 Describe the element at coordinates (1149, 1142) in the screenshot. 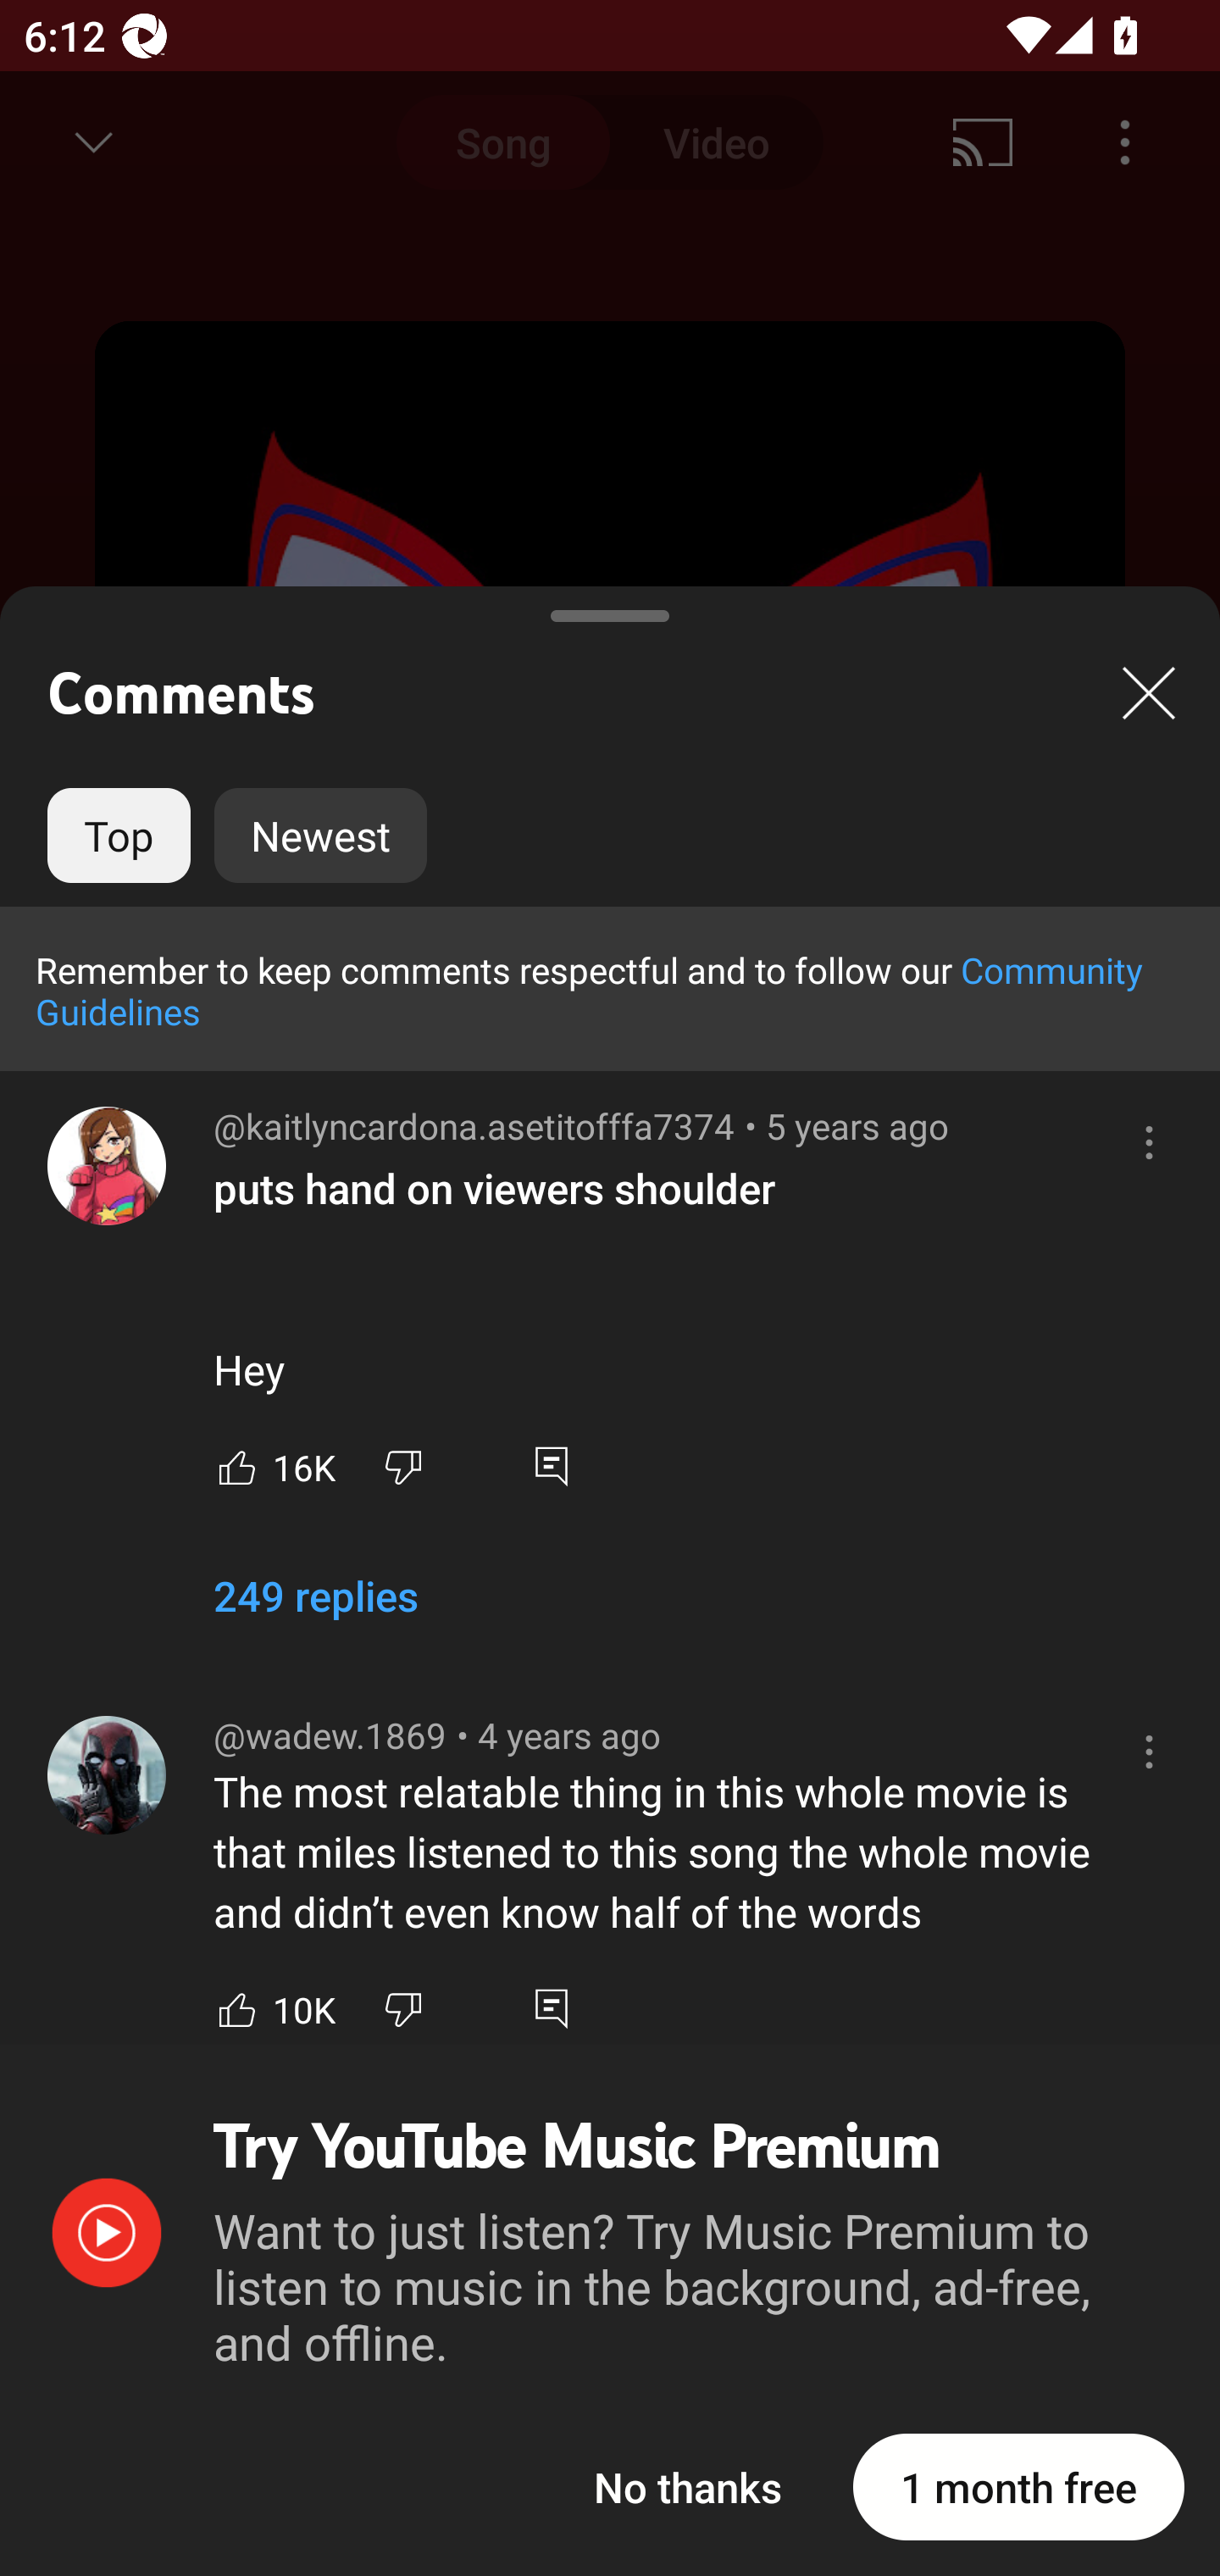

I see `Action menu` at that location.